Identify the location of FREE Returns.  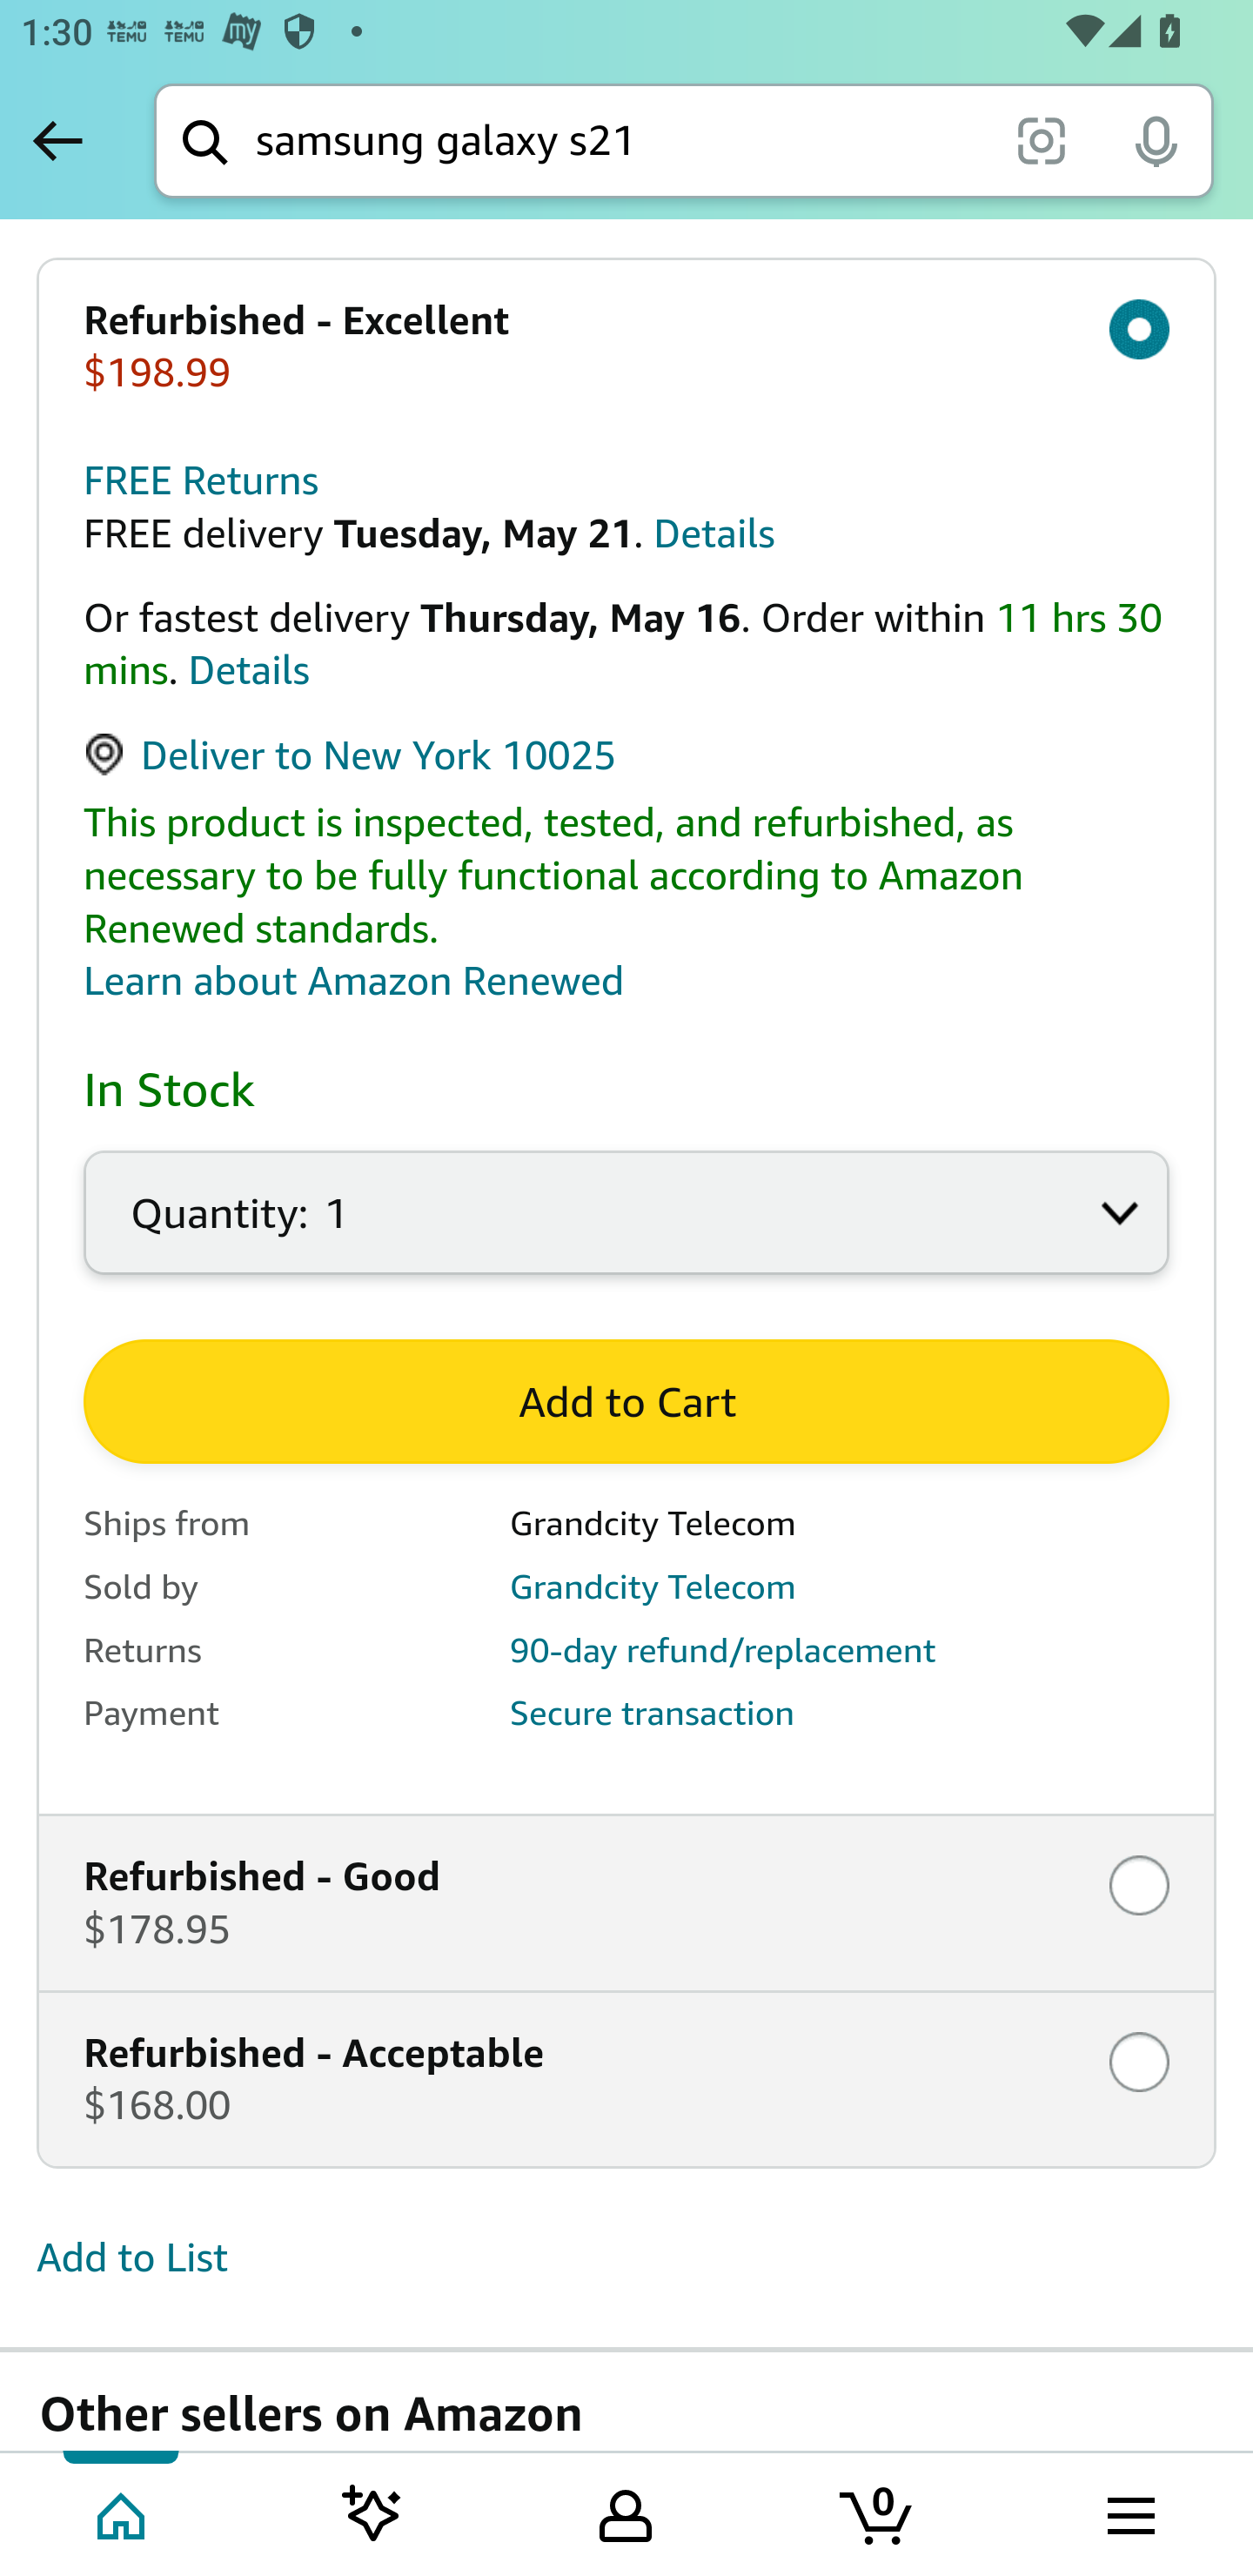
(202, 481).